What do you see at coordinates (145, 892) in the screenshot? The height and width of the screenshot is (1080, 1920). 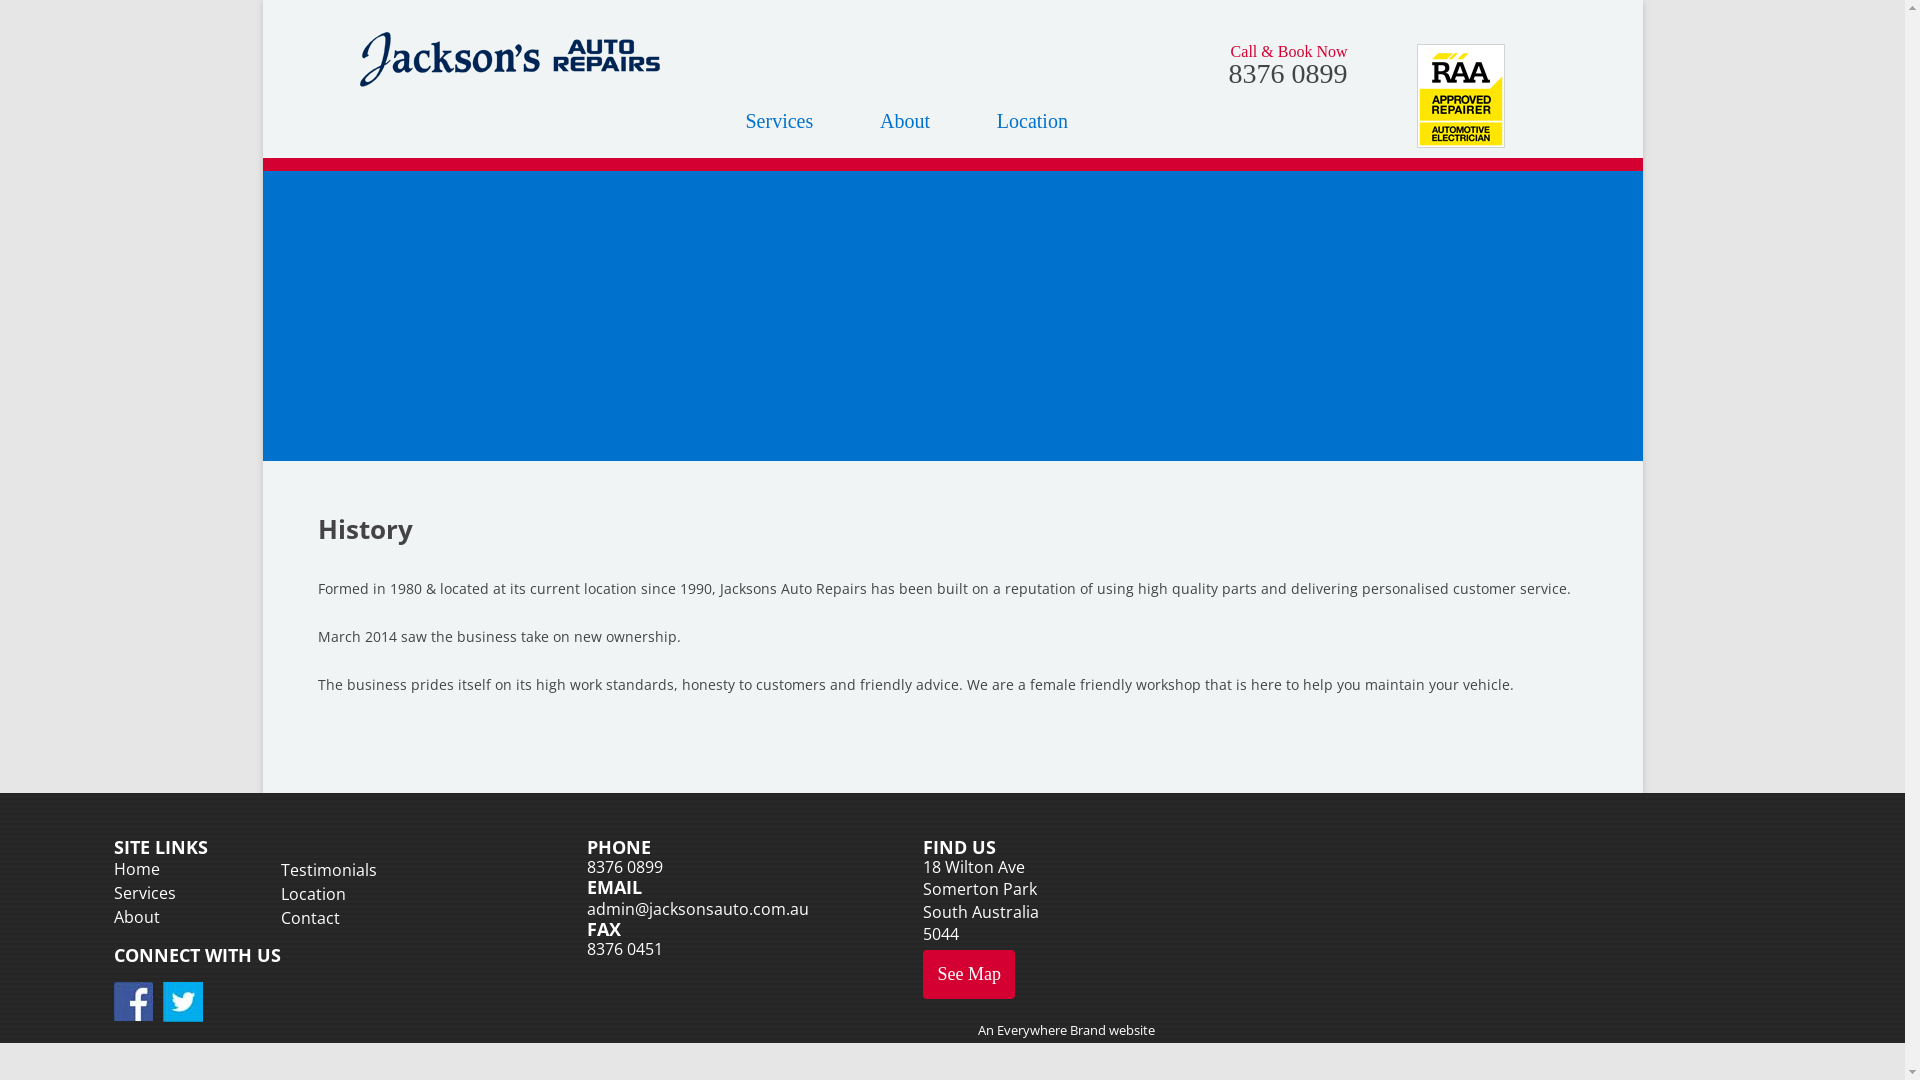 I see `Services` at bounding box center [145, 892].